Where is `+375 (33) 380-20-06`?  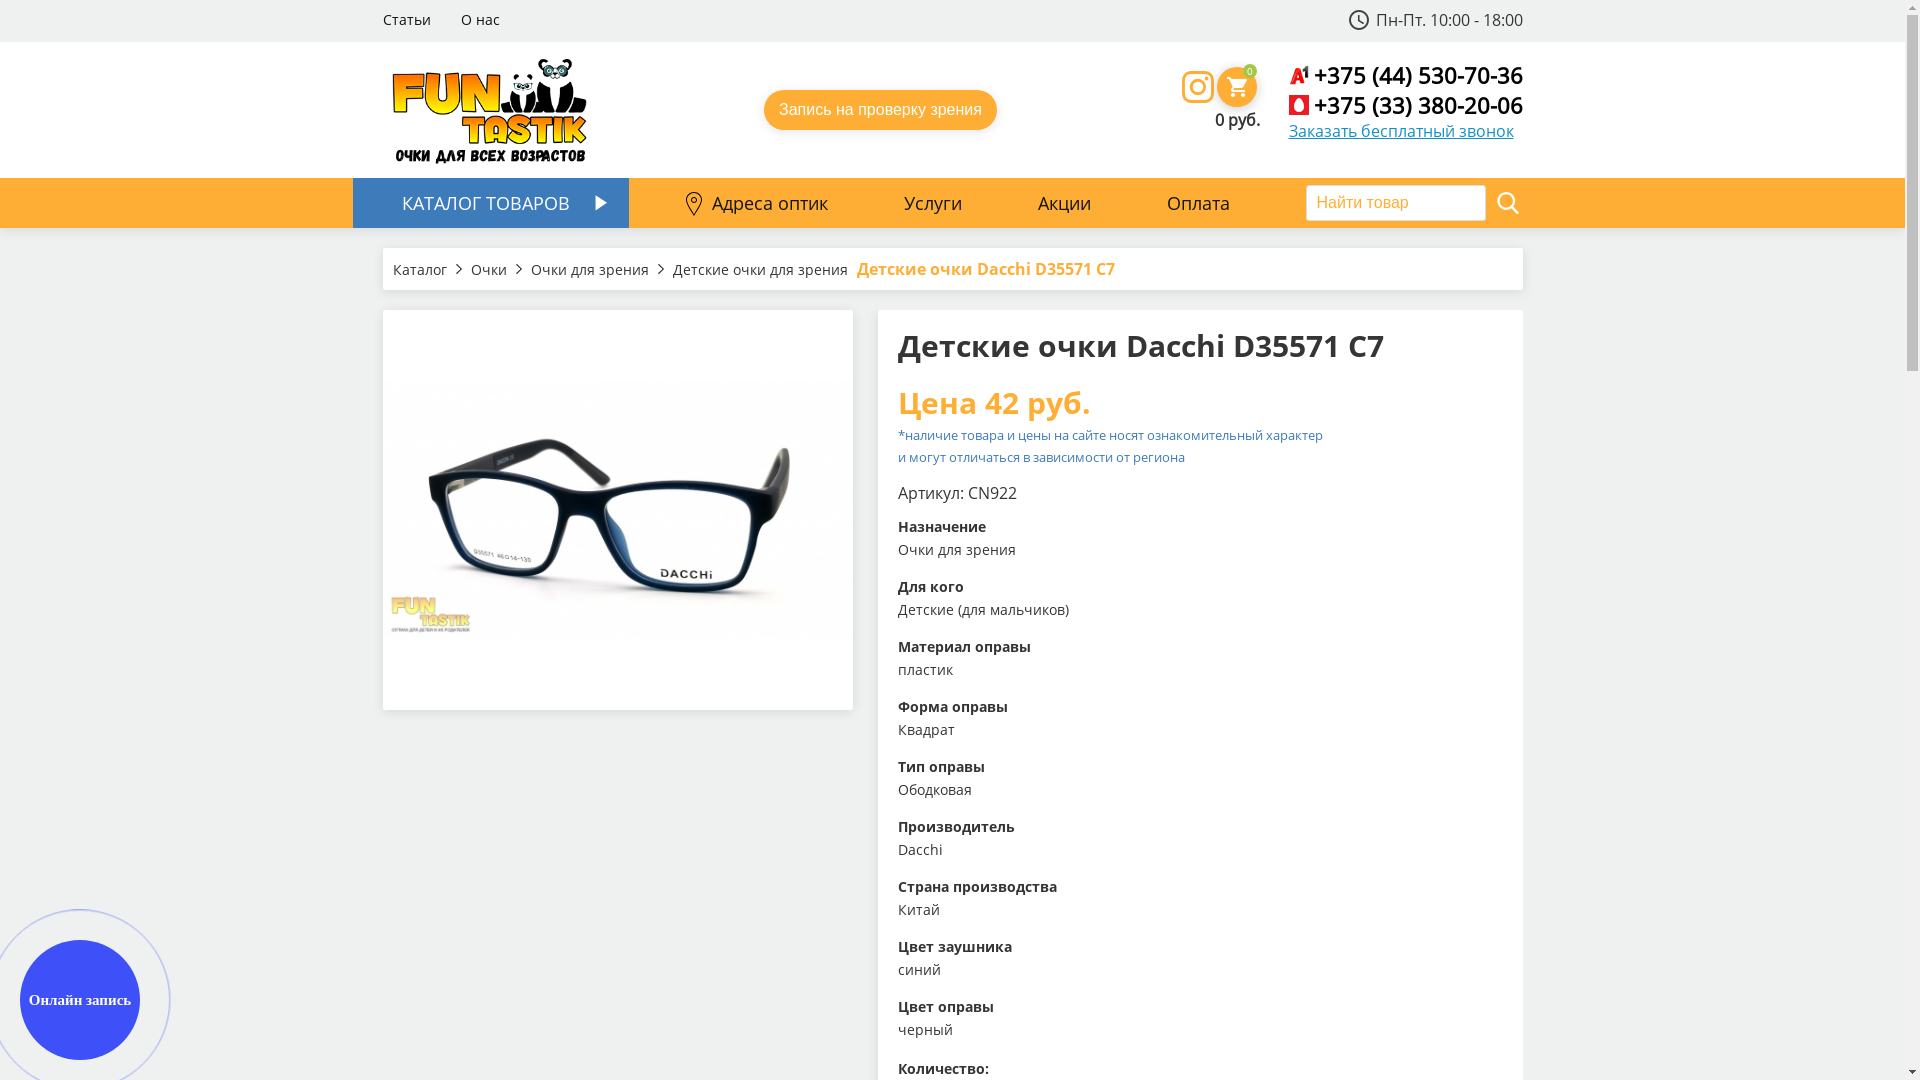 +375 (33) 380-20-06 is located at coordinates (1418, 105).